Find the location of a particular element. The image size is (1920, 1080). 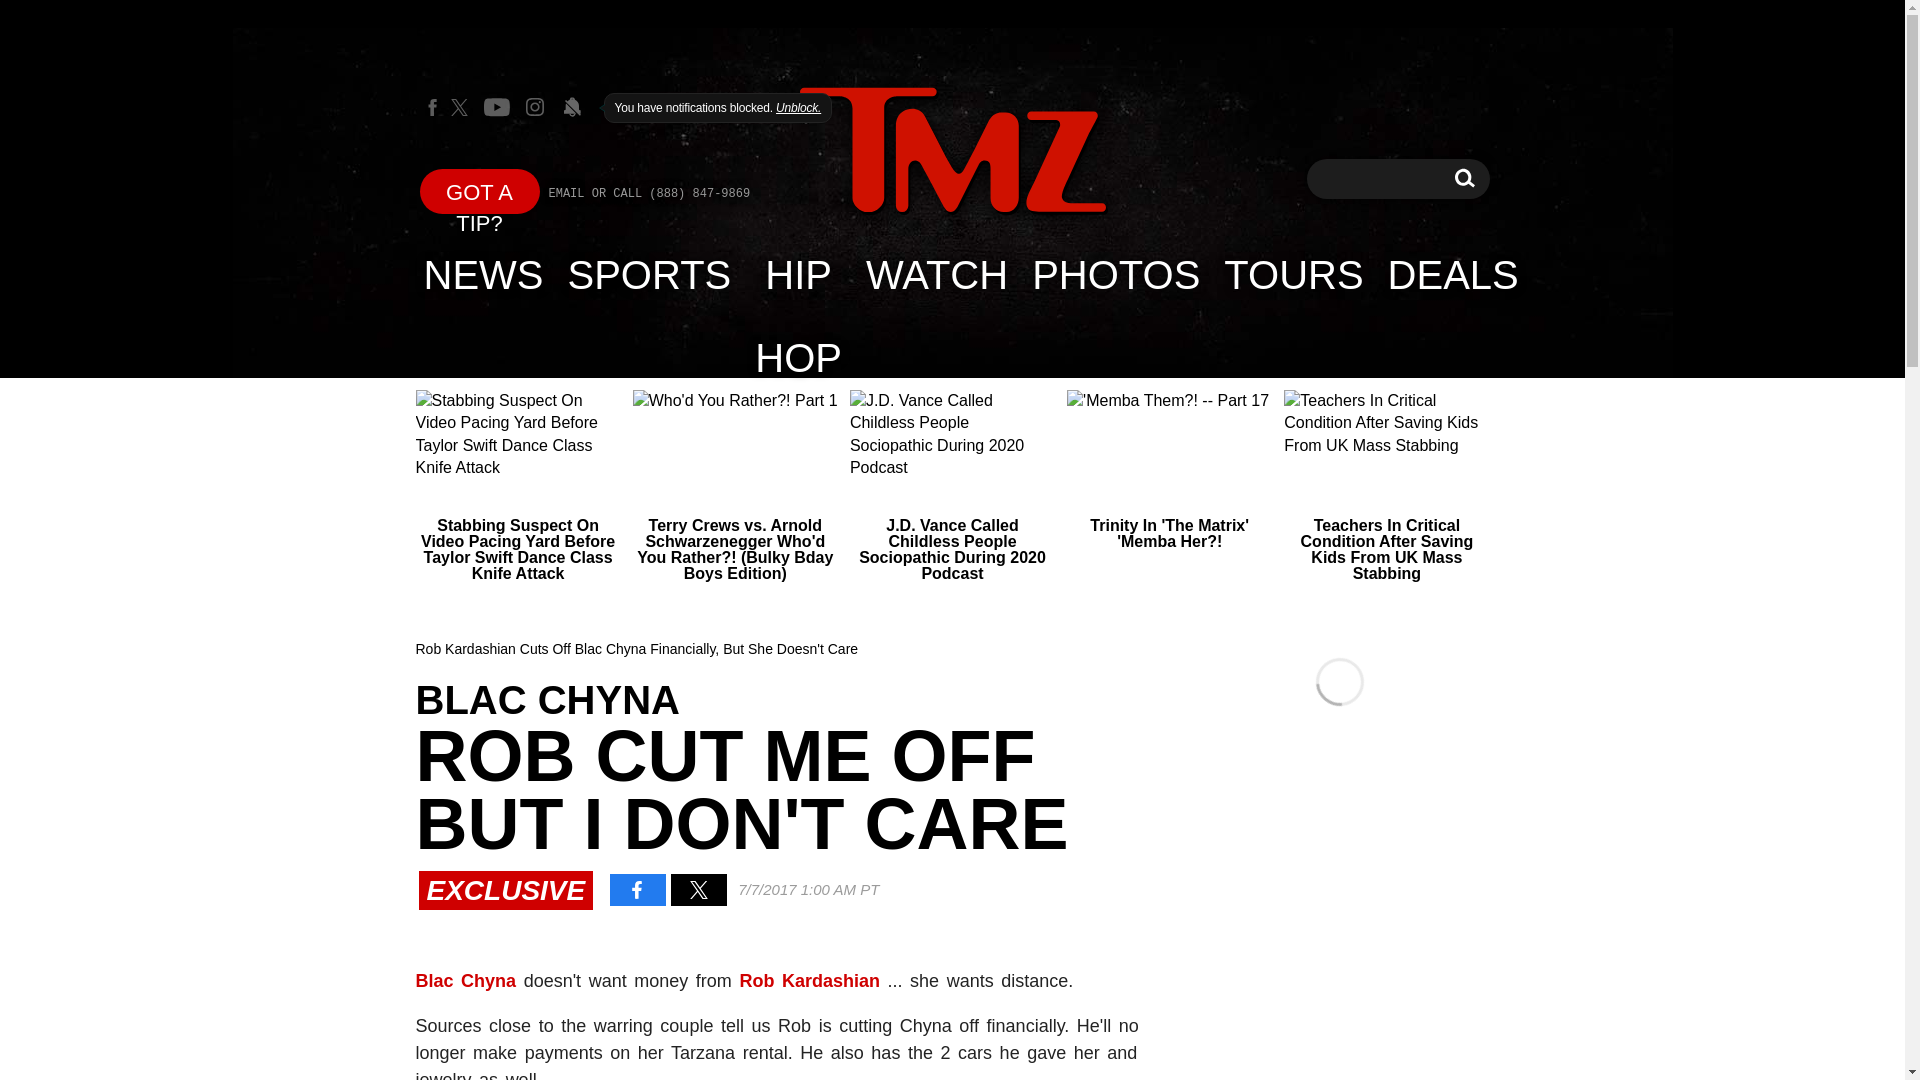

SPORTS is located at coordinates (650, 274).